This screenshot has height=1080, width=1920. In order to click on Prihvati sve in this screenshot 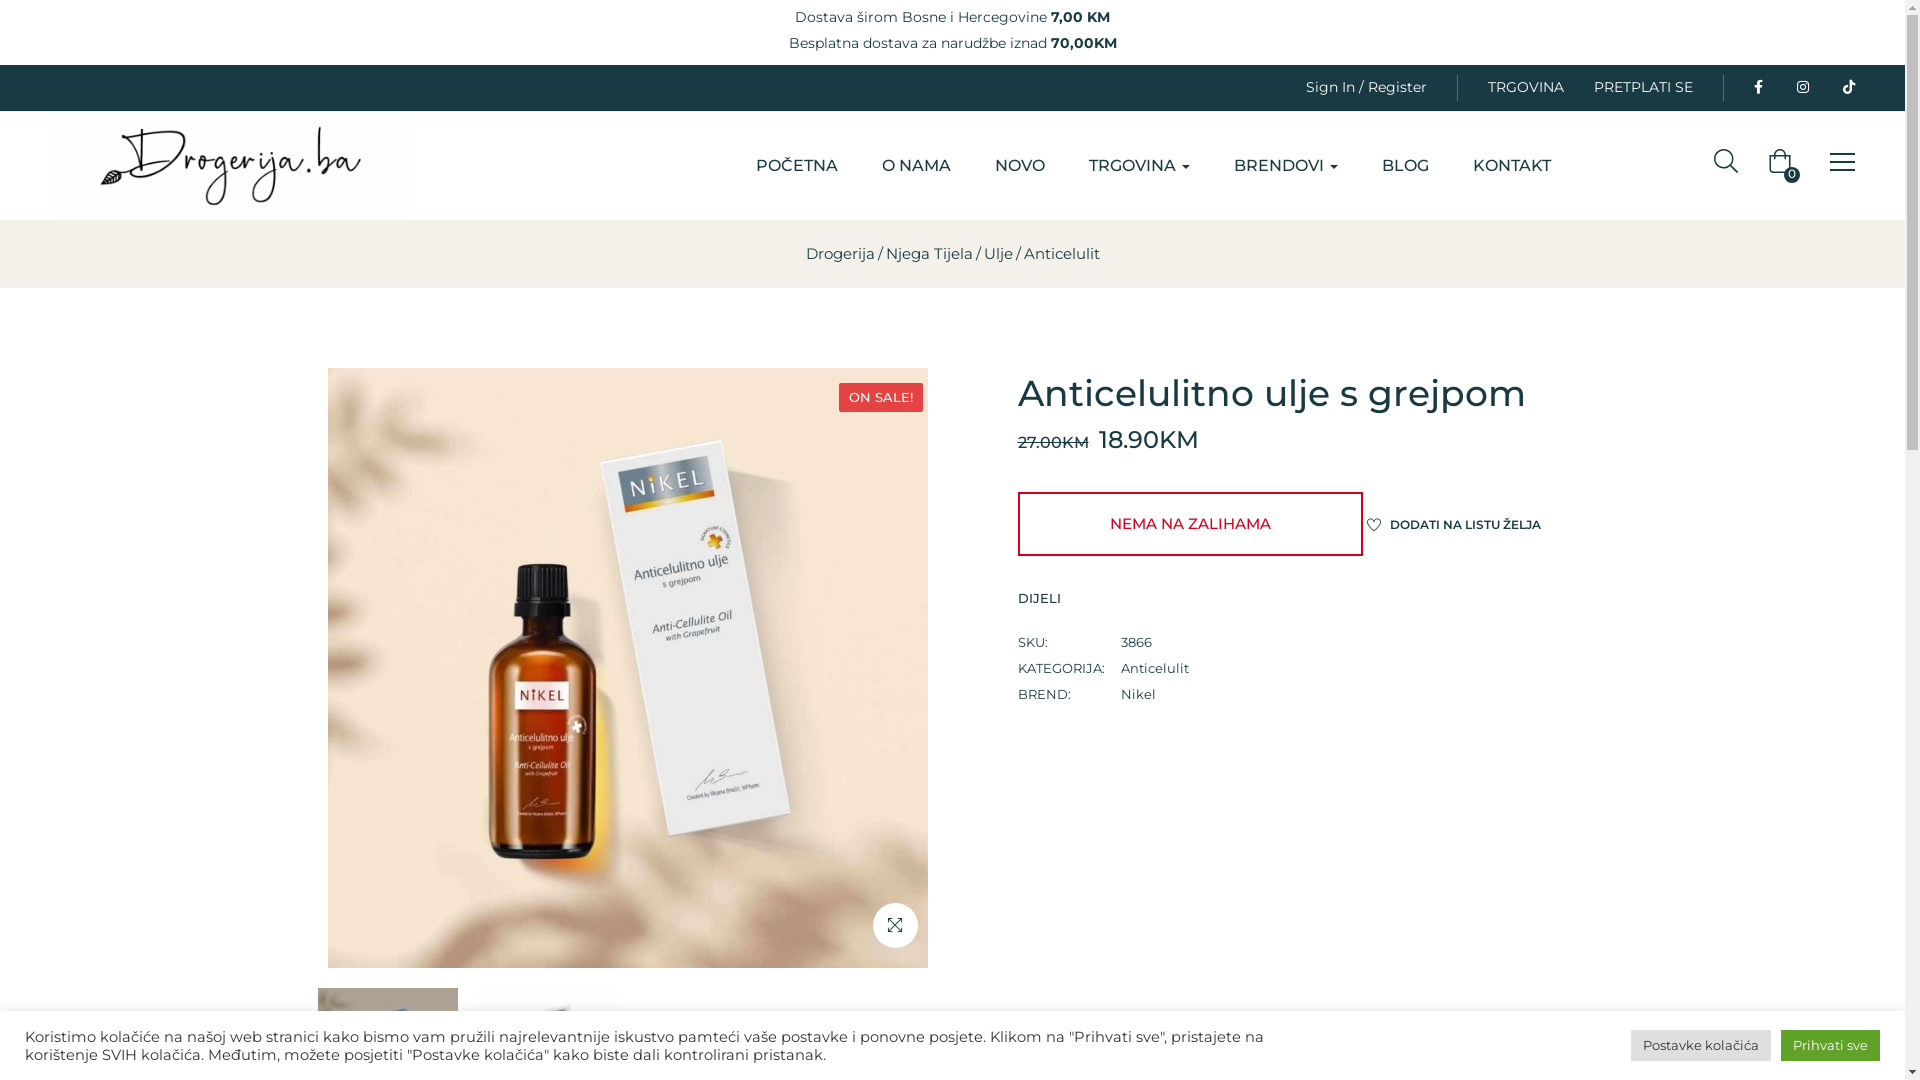, I will do `click(1830, 1046)`.